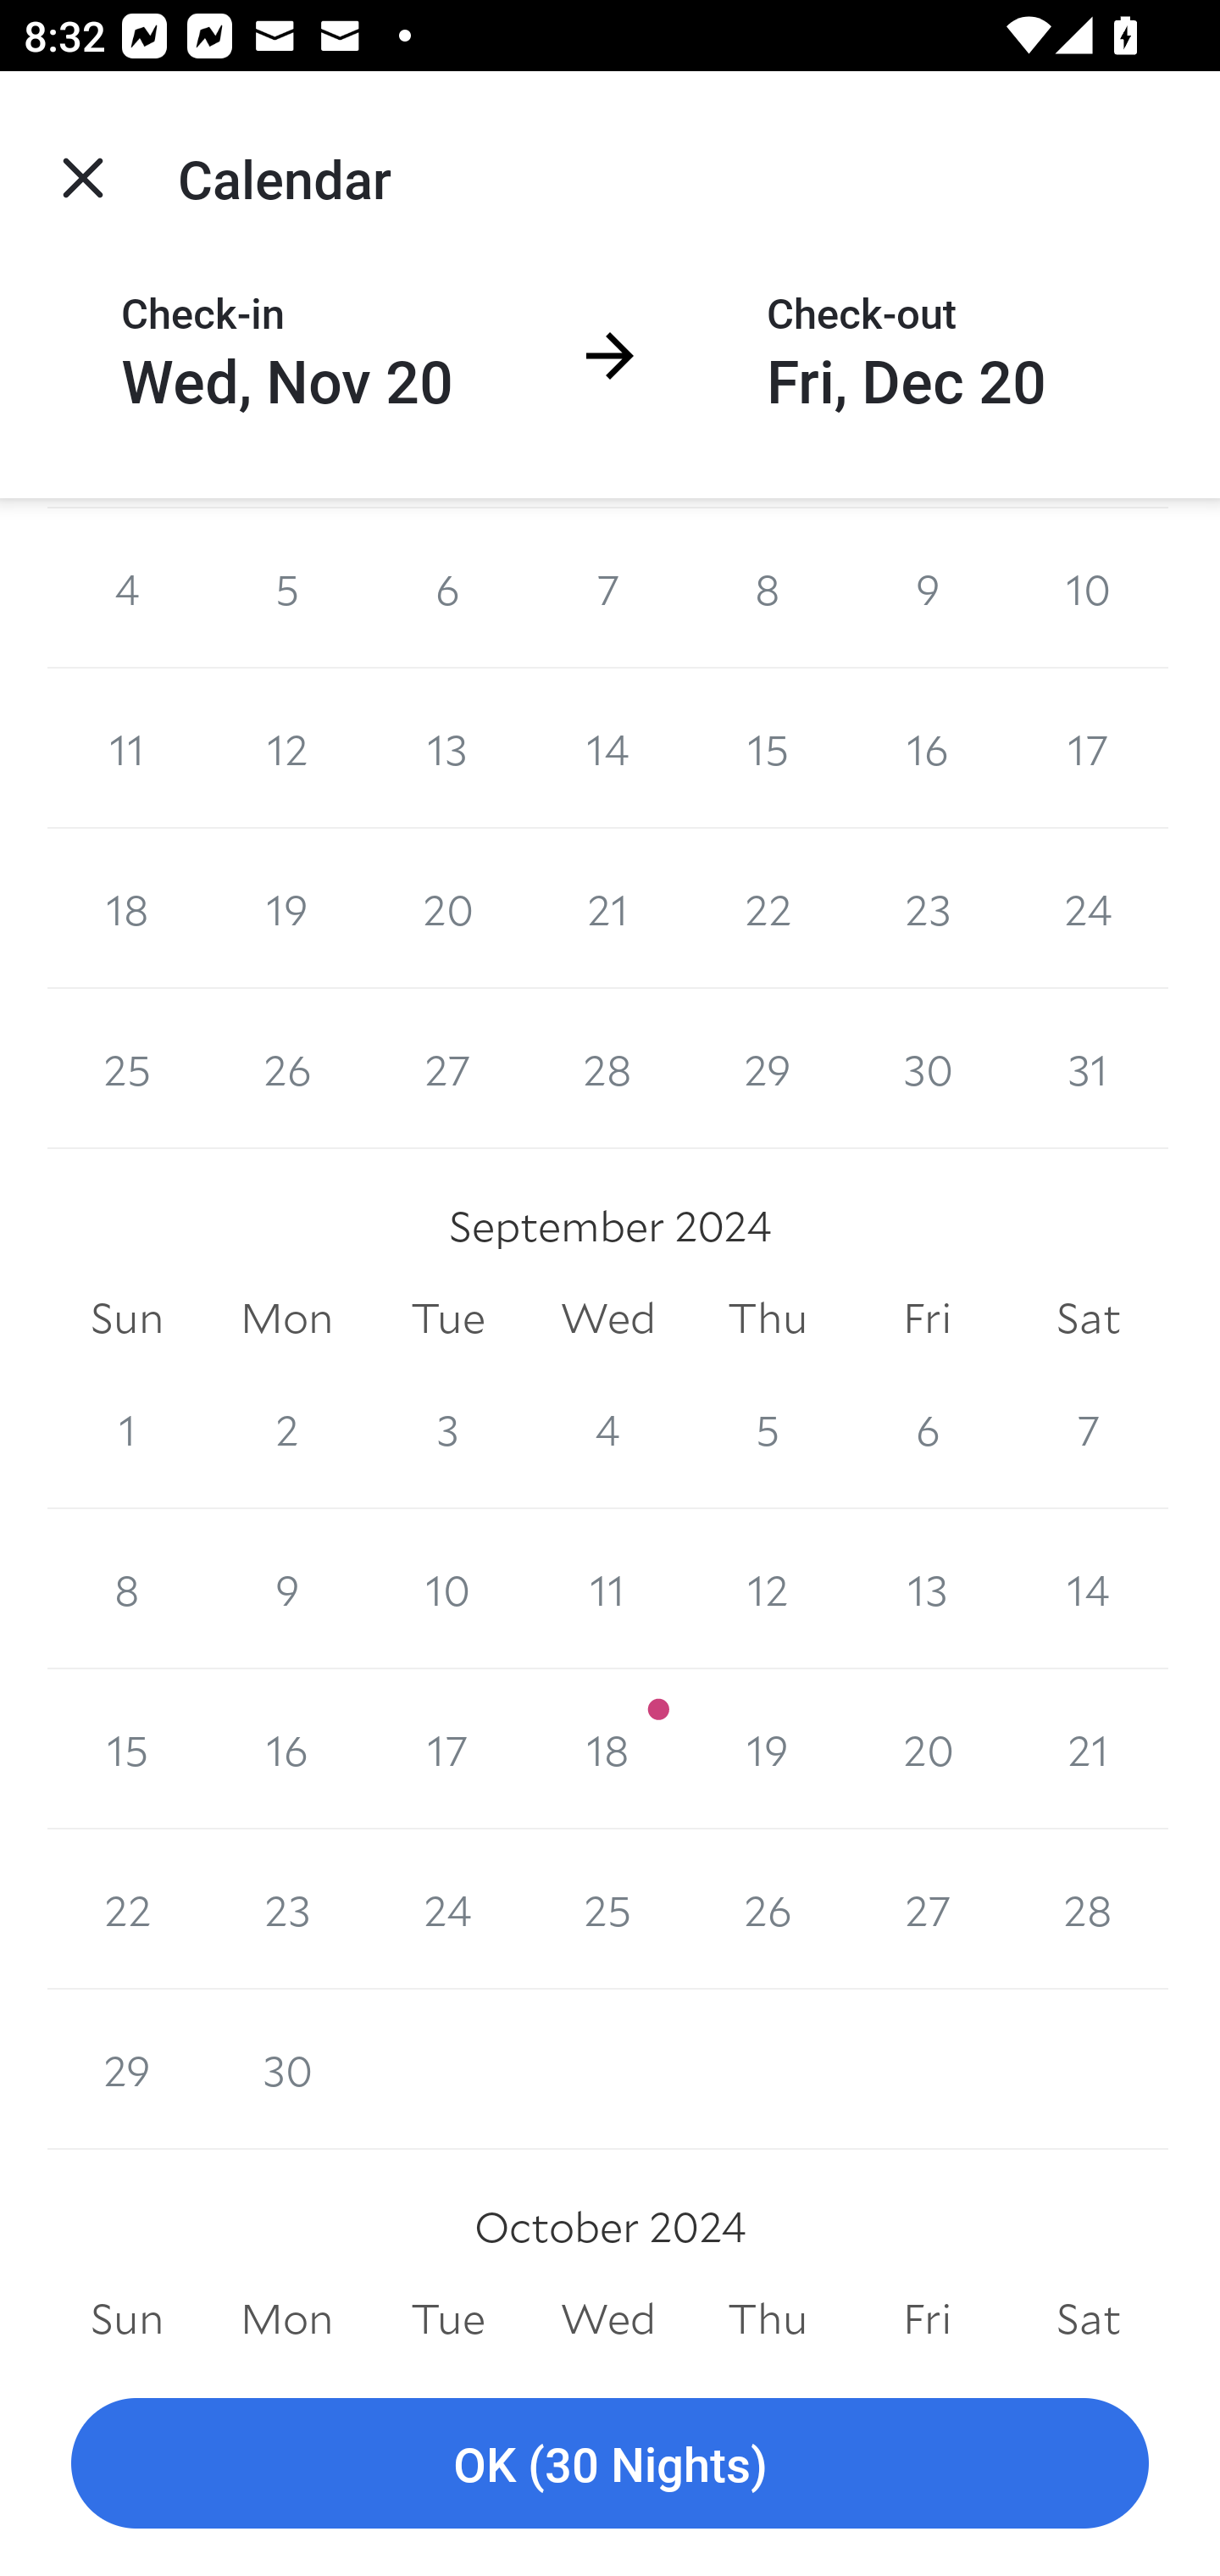 The width and height of the screenshot is (1220, 2576). What do you see at coordinates (768, 749) in the screenshot?
I see `15 15 August 2024` at bounding box center [768, 749].